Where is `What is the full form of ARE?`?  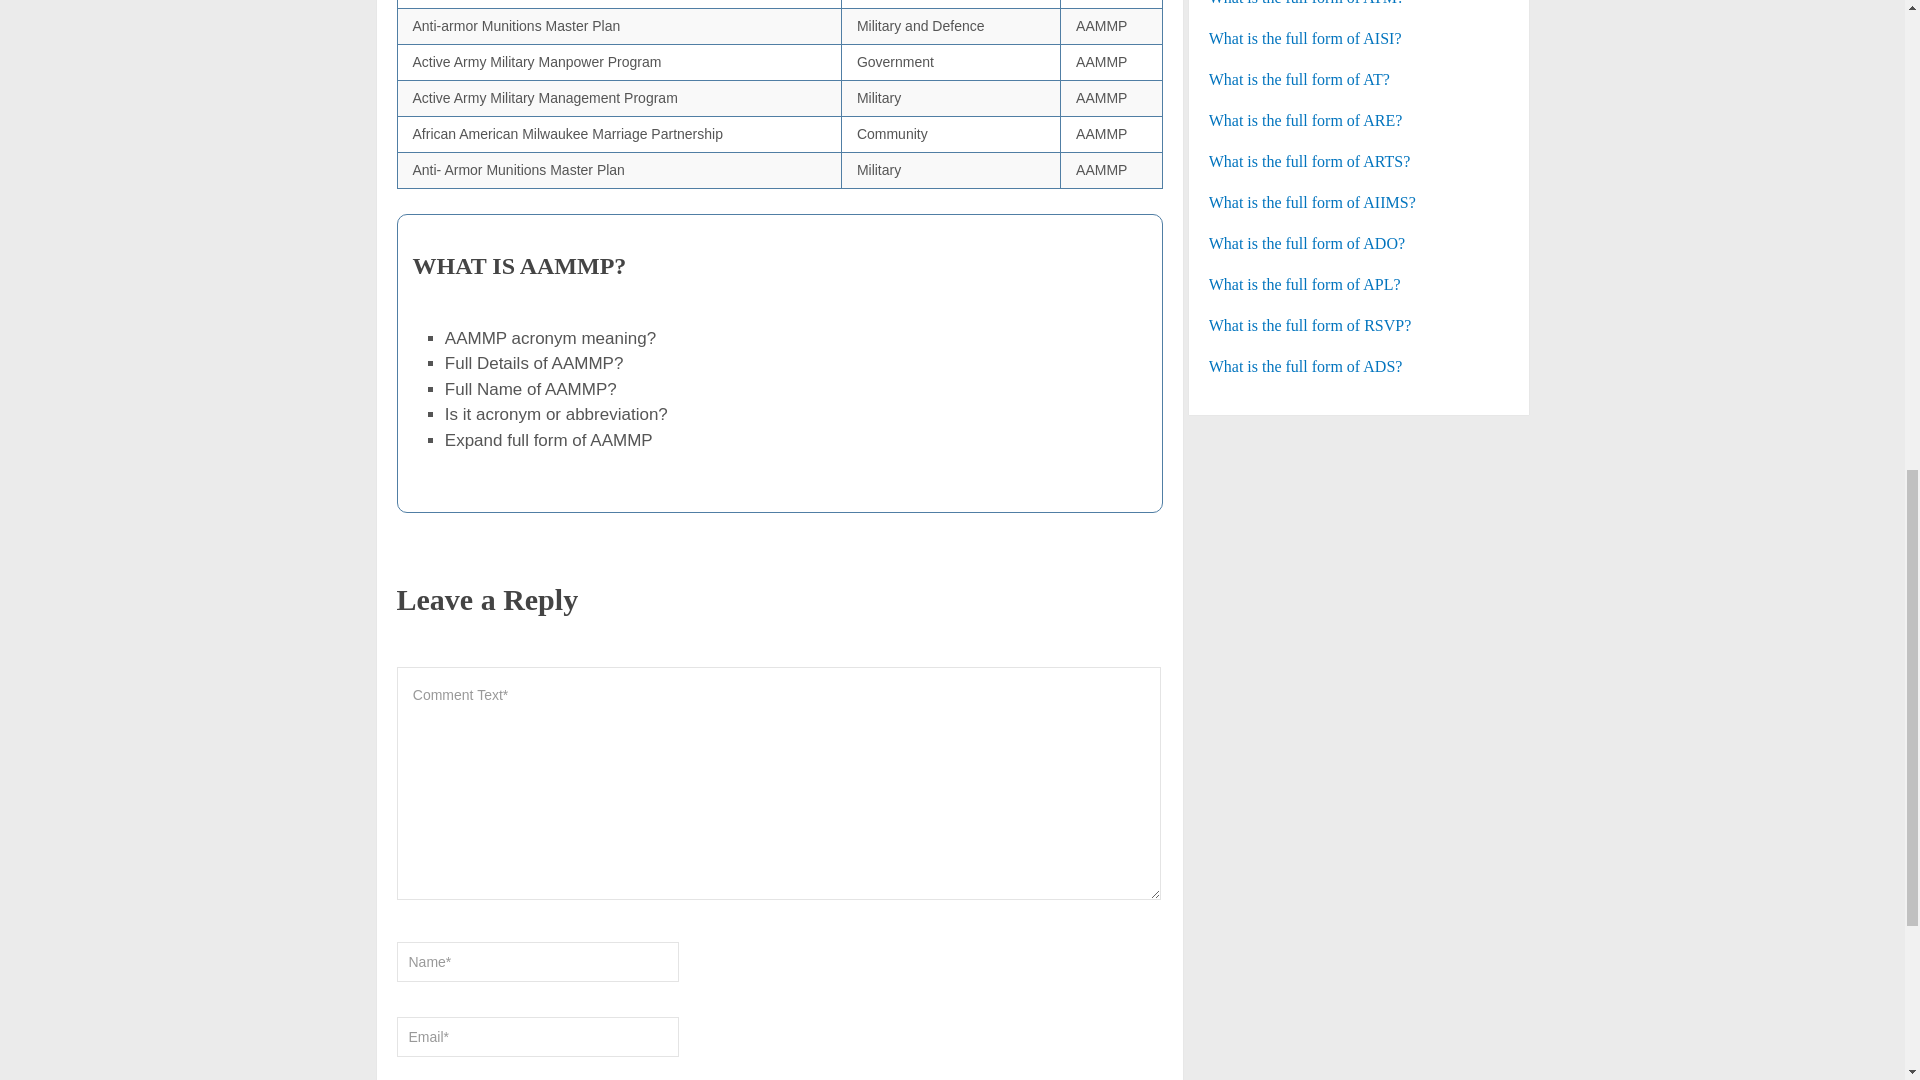
What is the full form of ARE? is located at coordinates (1359, 120).